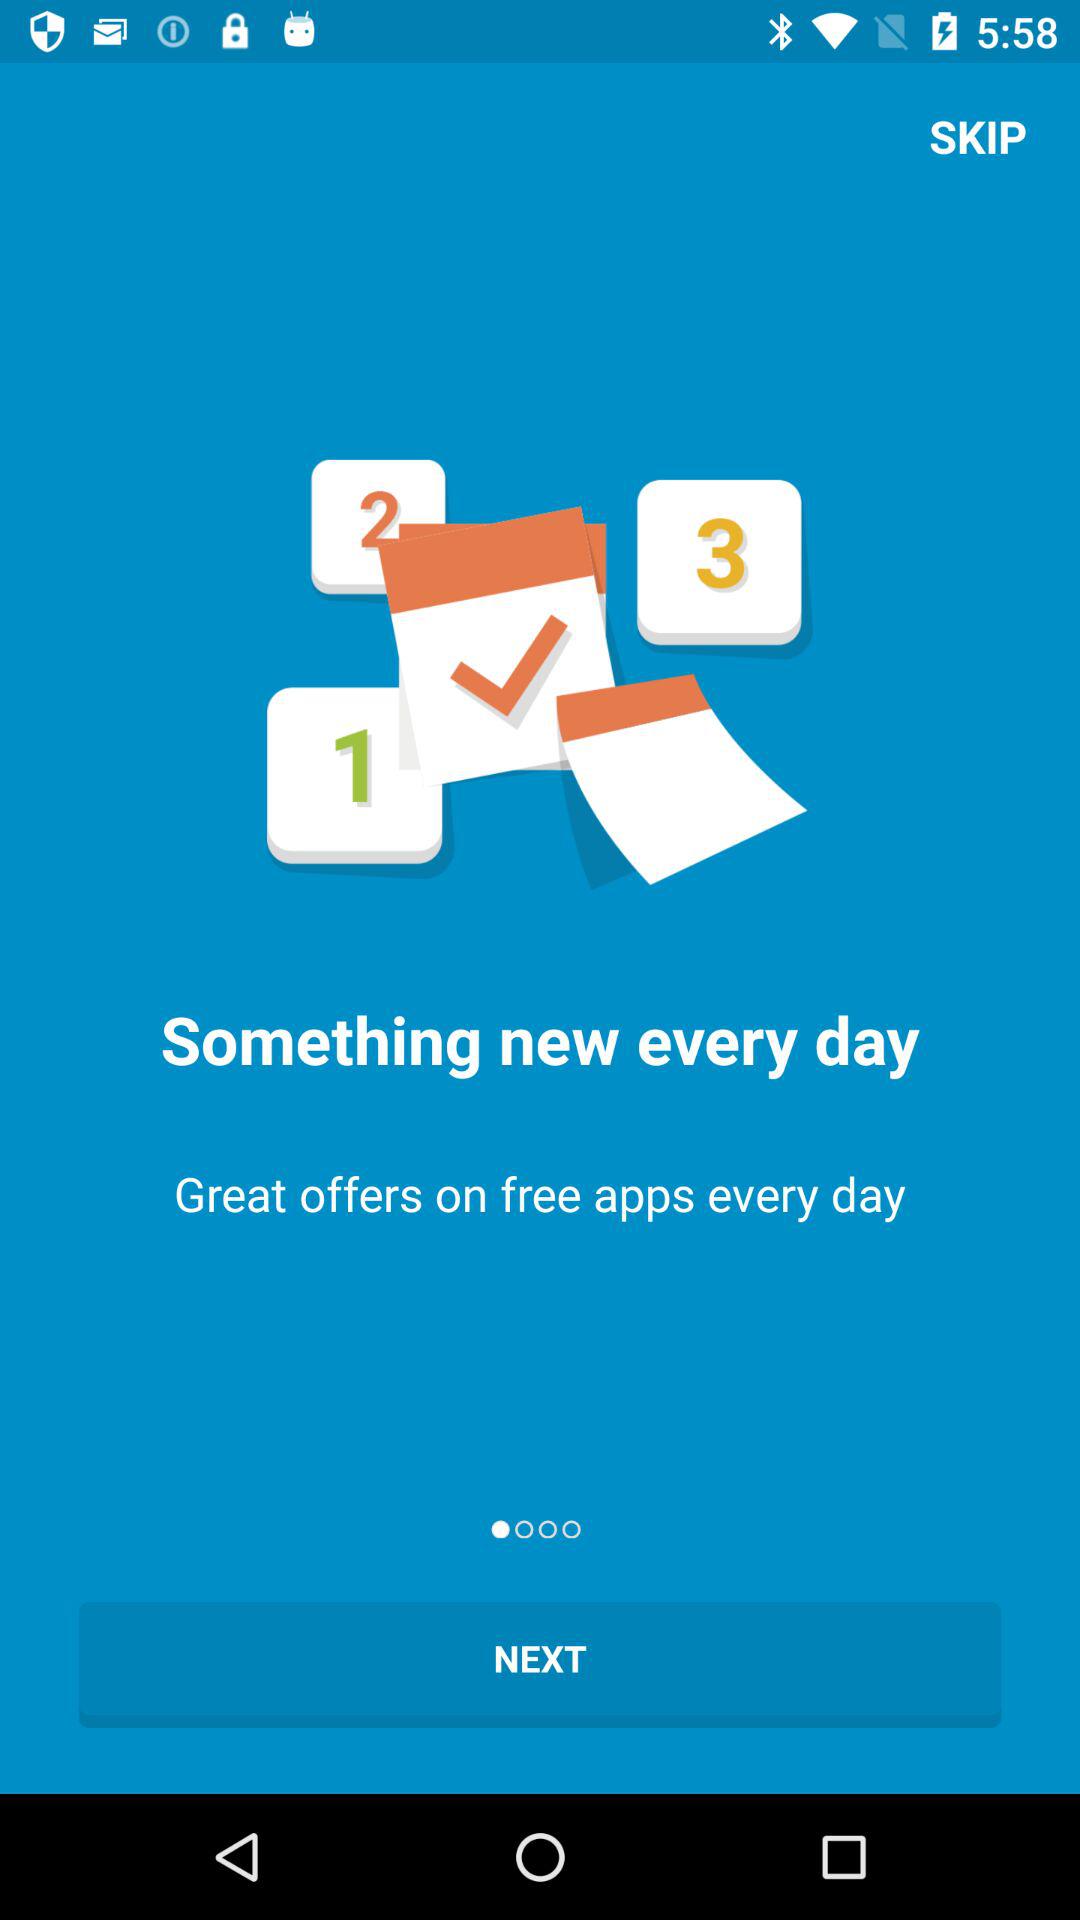 This screenshot has width=1080, height=1920. I want to click on swipe to the next button, so click(540, 1664).